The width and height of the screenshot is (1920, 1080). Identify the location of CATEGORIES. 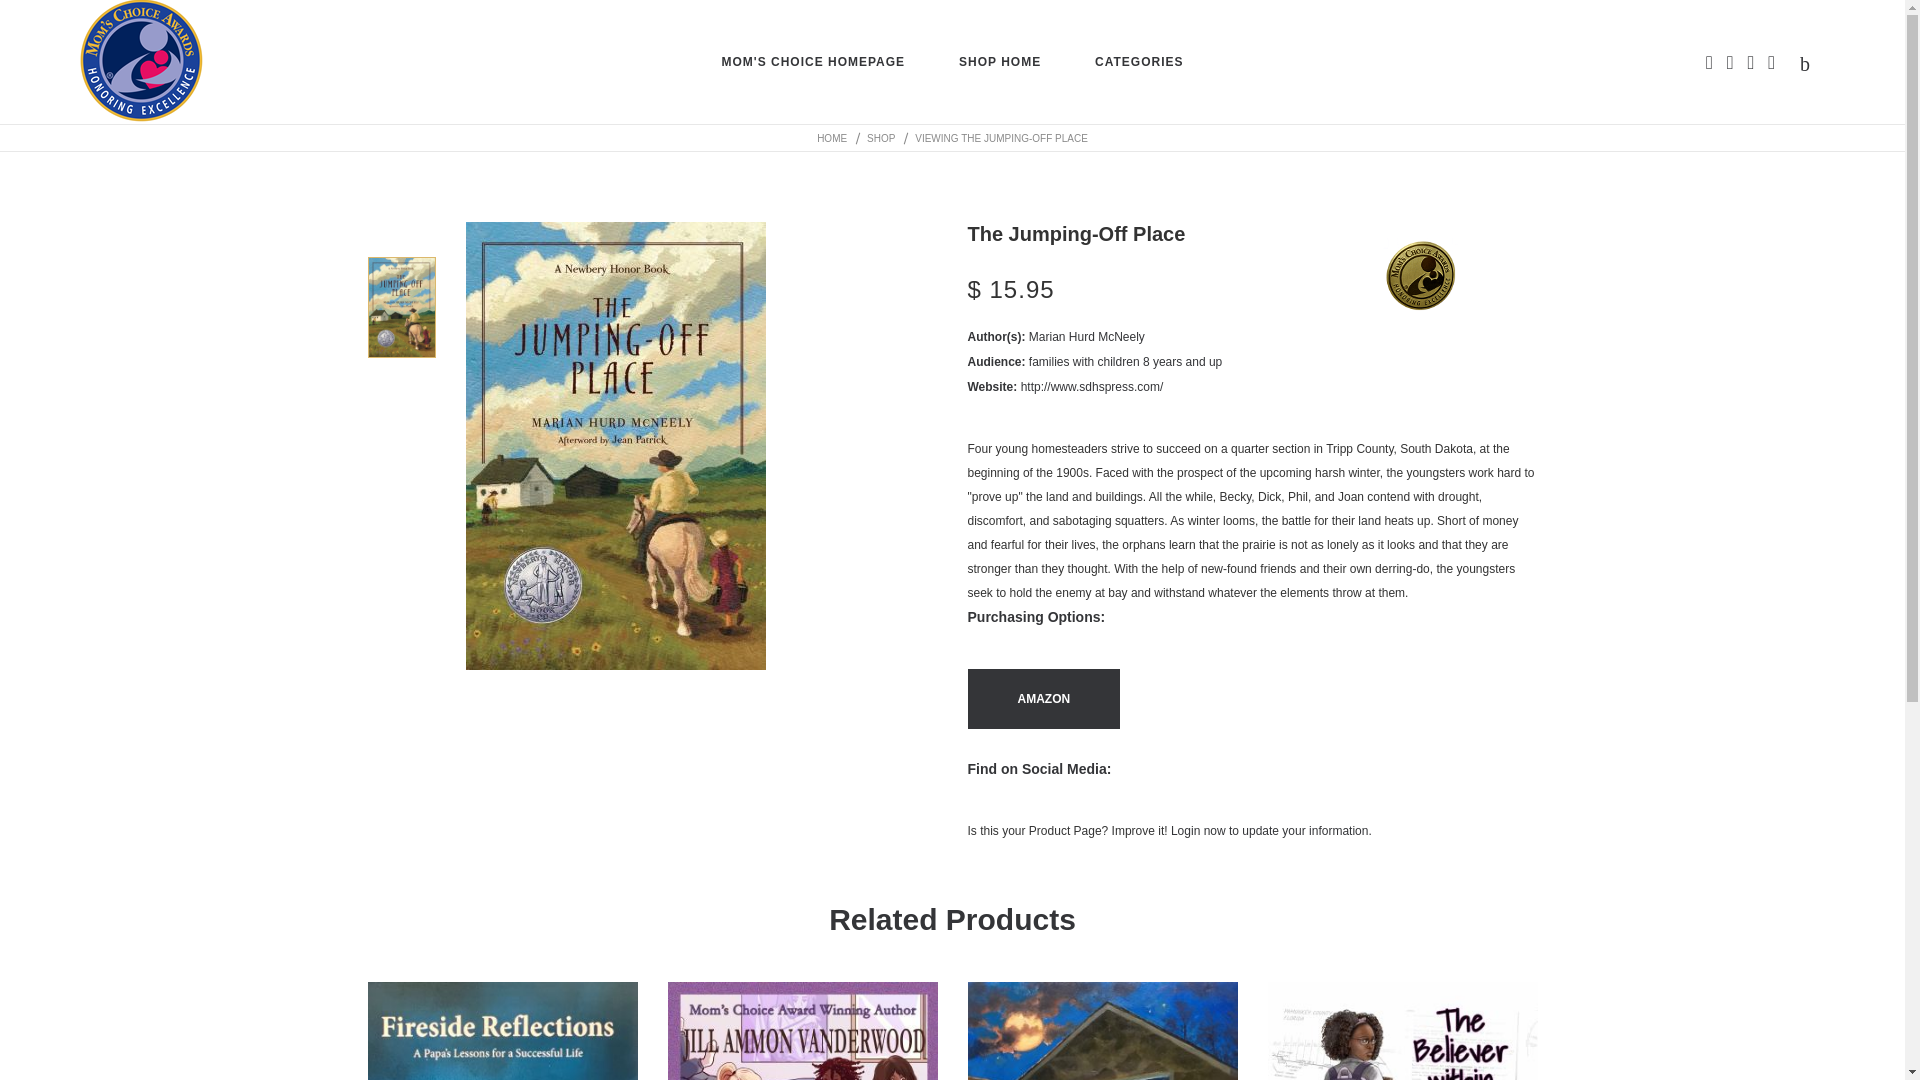
(1138, 62).